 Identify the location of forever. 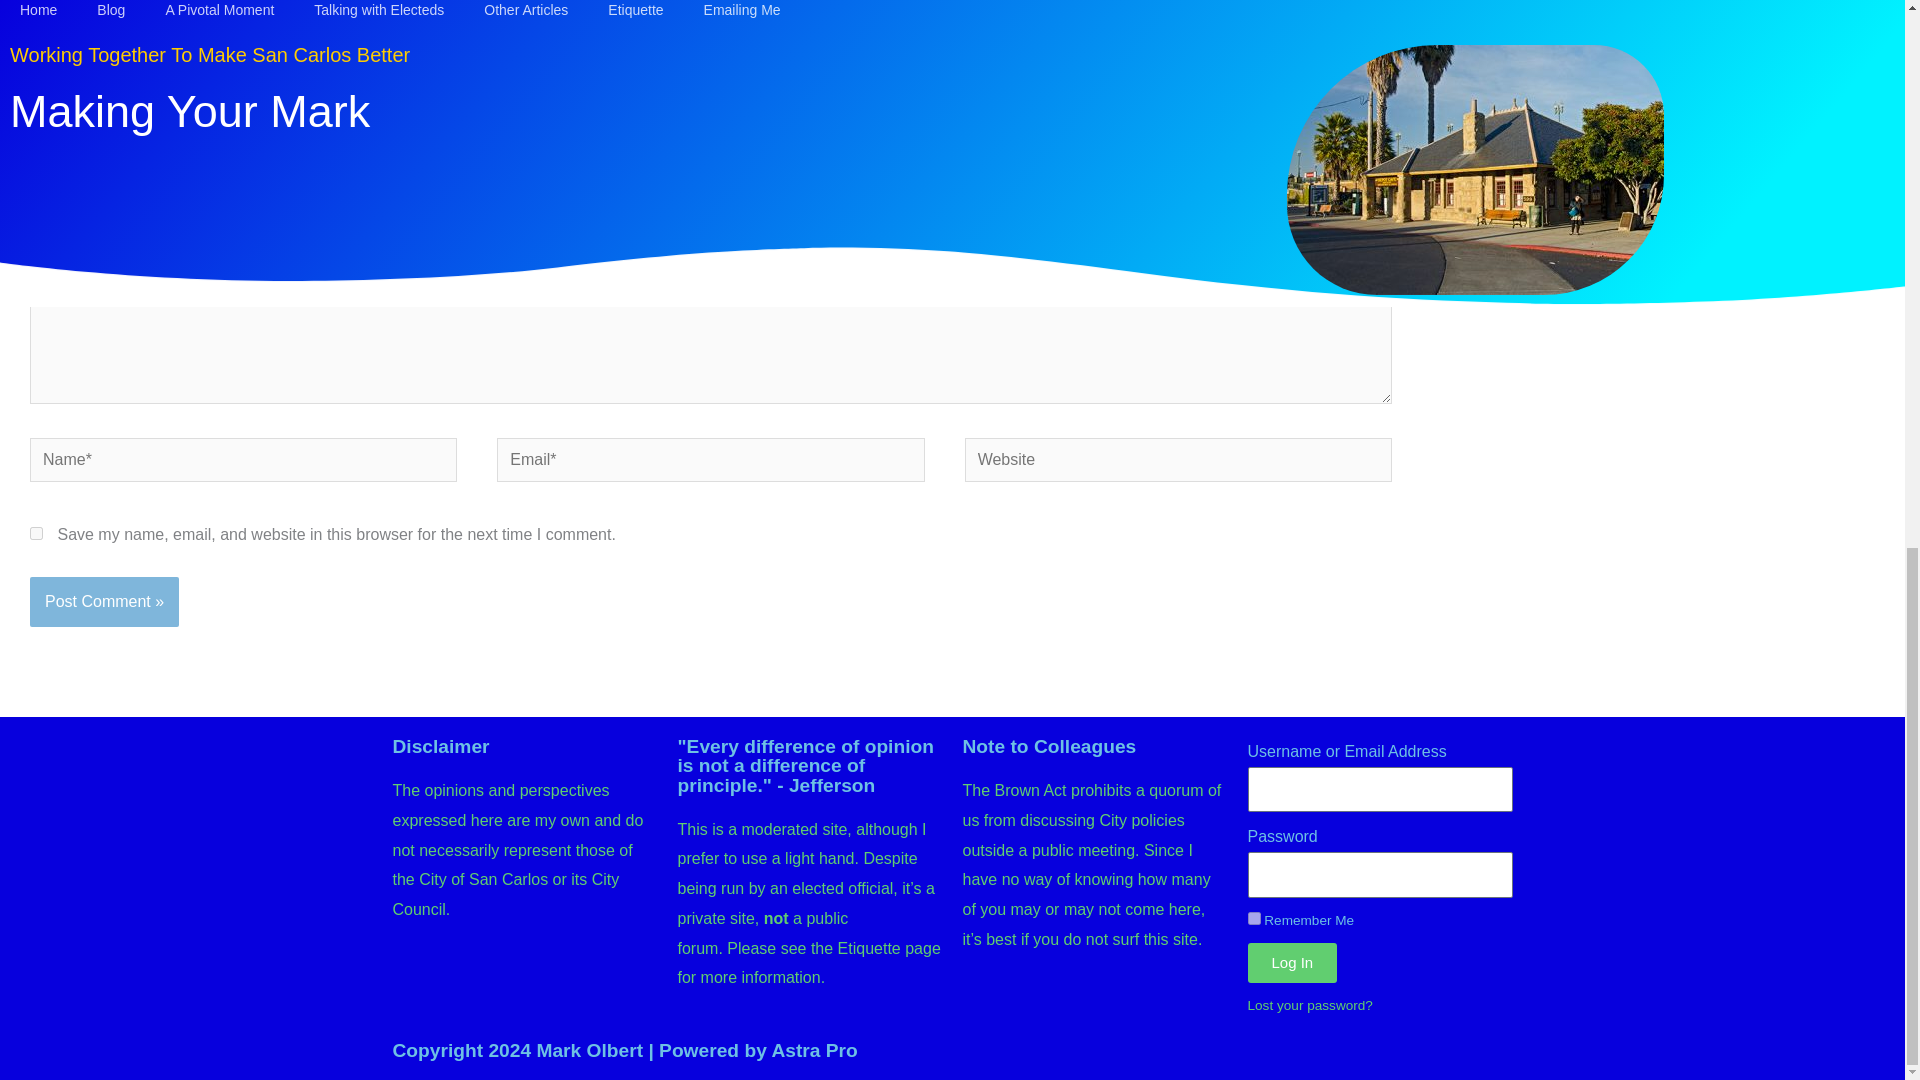
(1254, 918).